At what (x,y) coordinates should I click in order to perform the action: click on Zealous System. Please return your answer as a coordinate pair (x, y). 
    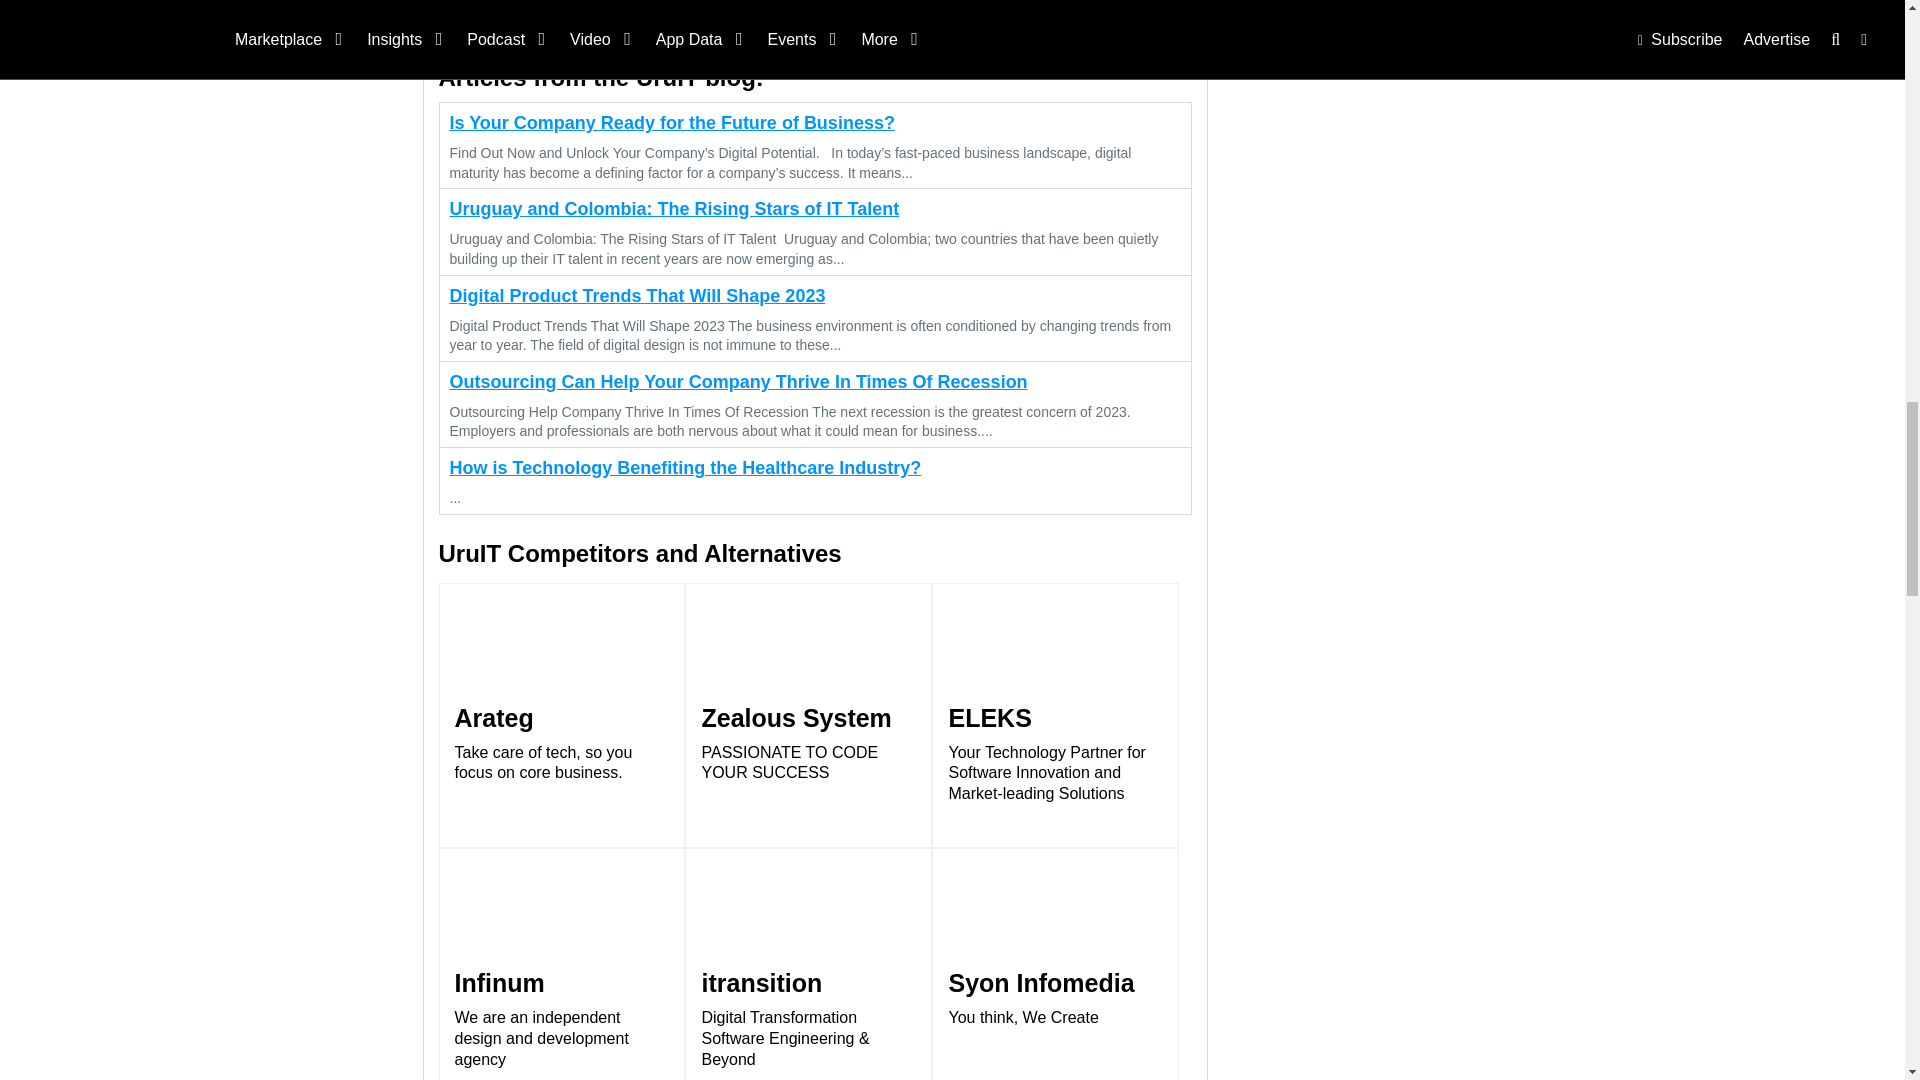
    Looking at the image, I should click on (808, 715).